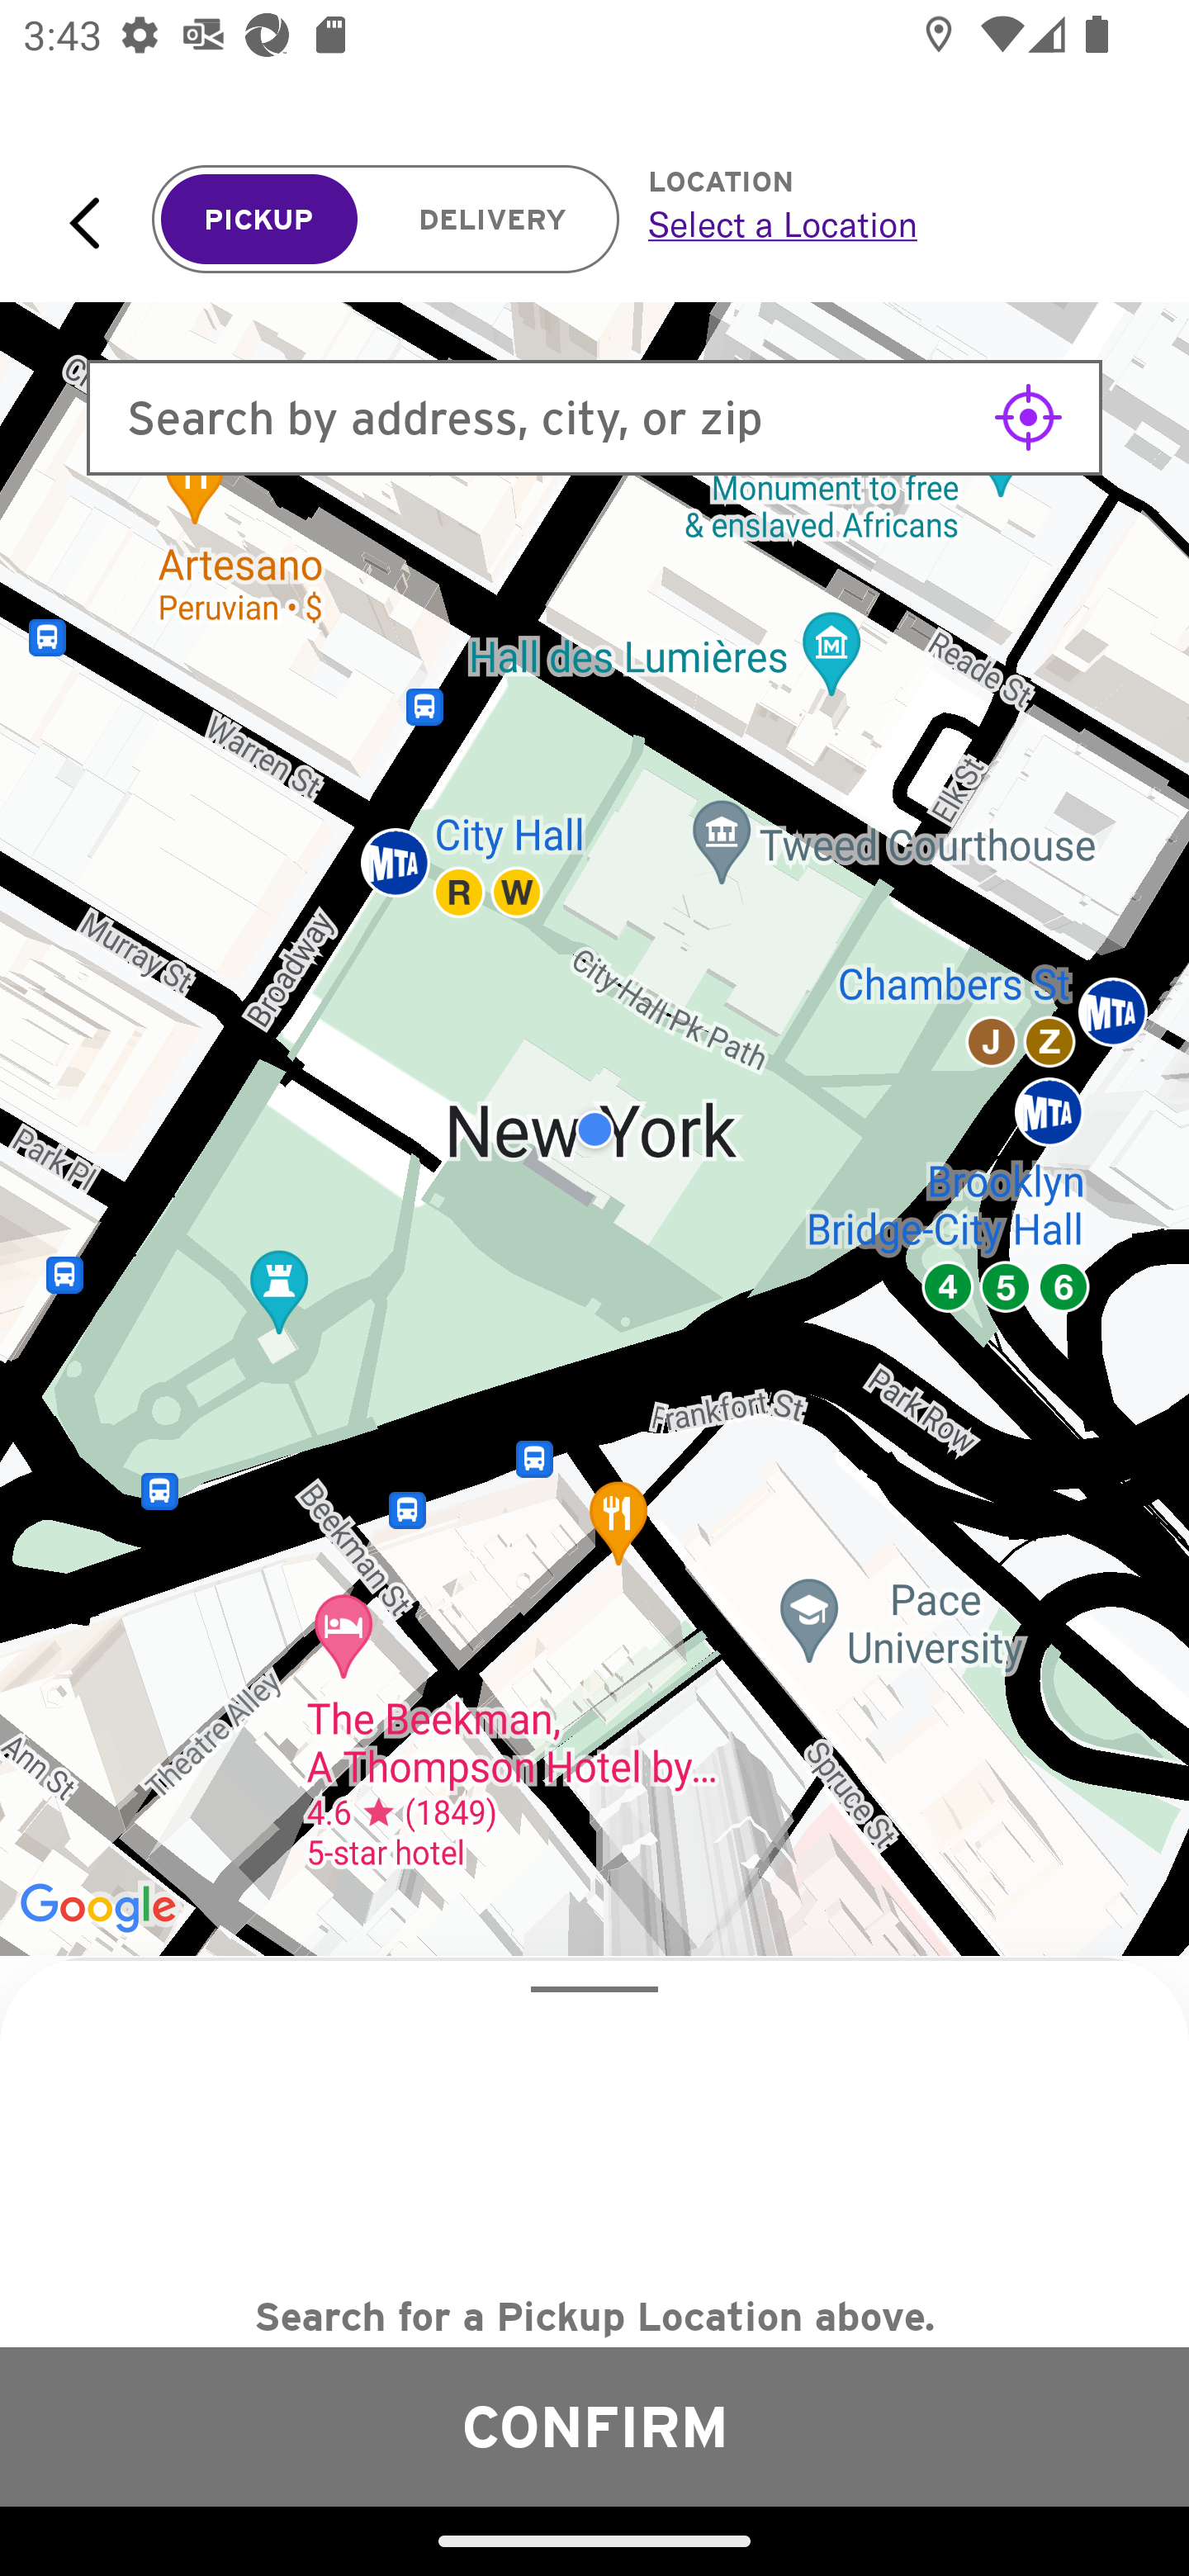 The image size is (1189, 2576). Describe the element at coordinates (594, 418) in the screenshot. I see `Search by address, city, or zip` at that location.